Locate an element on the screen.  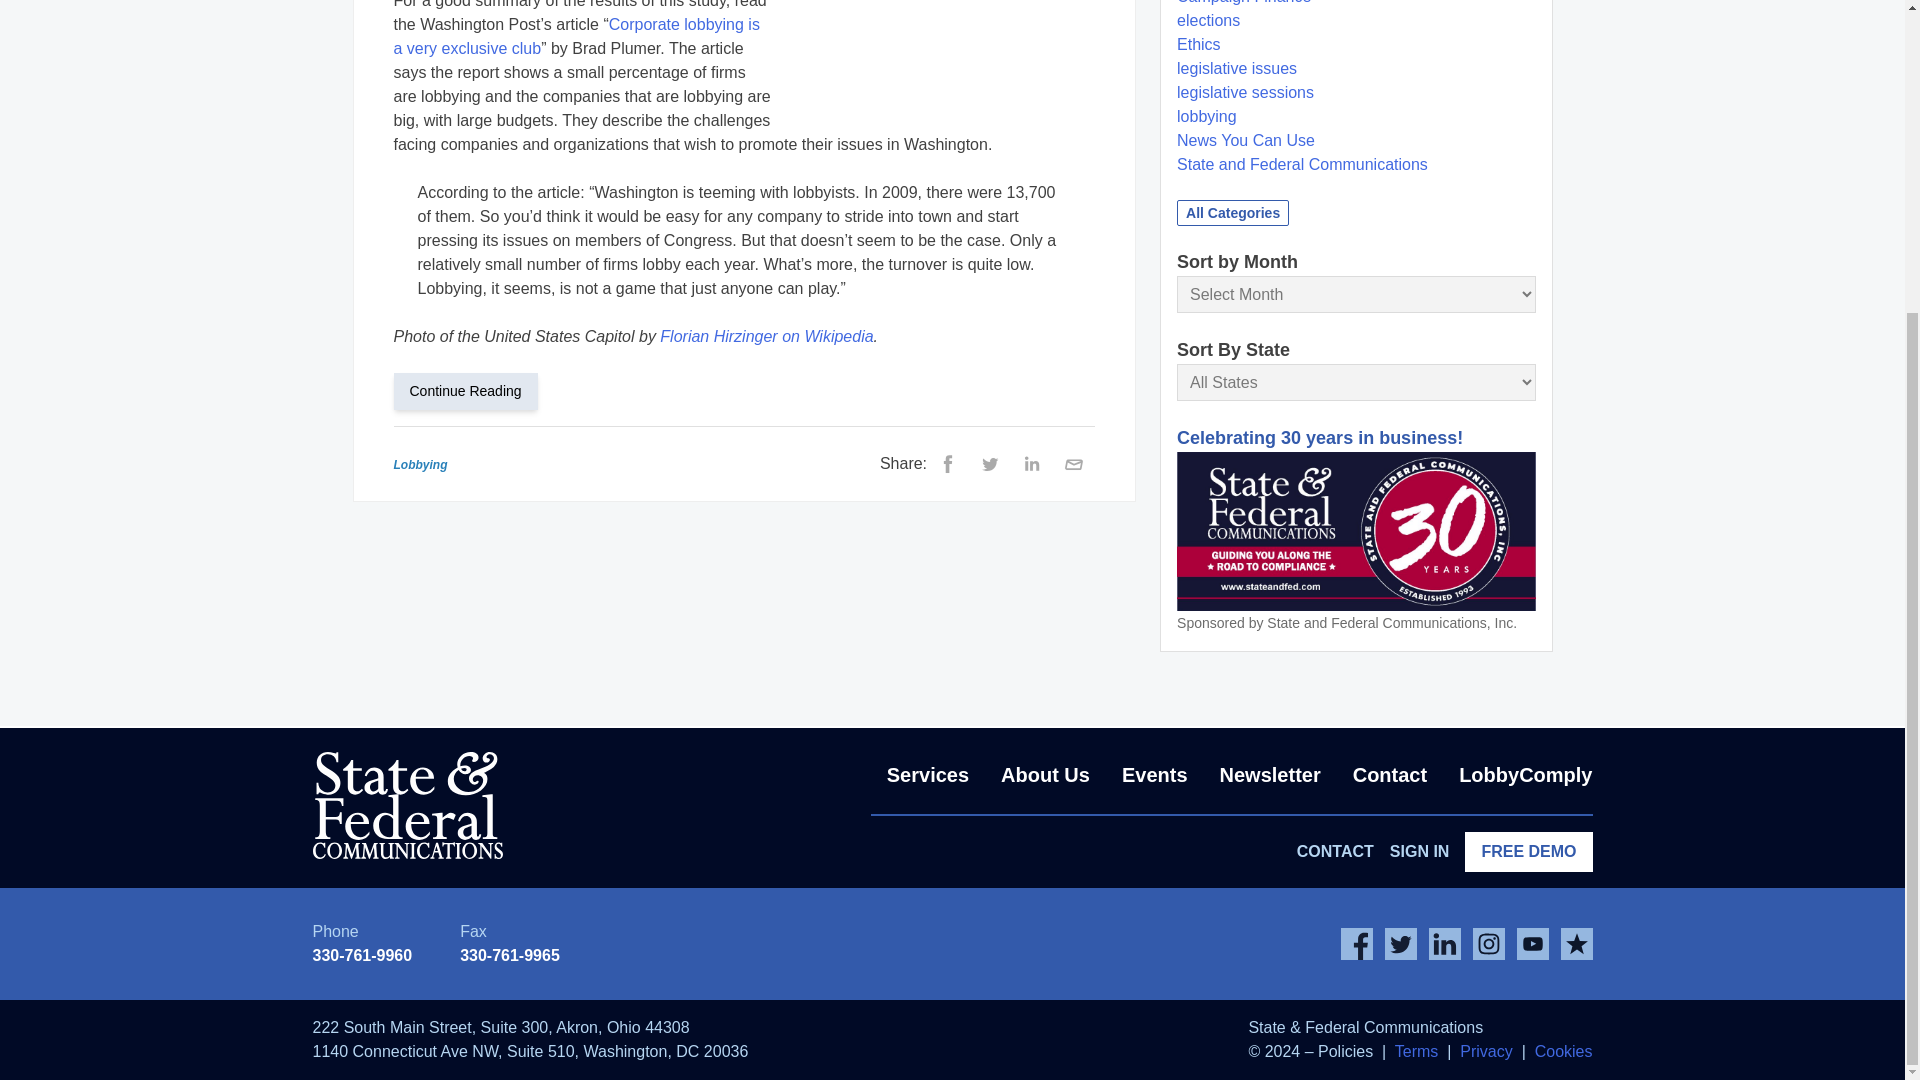
Capitol is located at coordinates (944, 46).